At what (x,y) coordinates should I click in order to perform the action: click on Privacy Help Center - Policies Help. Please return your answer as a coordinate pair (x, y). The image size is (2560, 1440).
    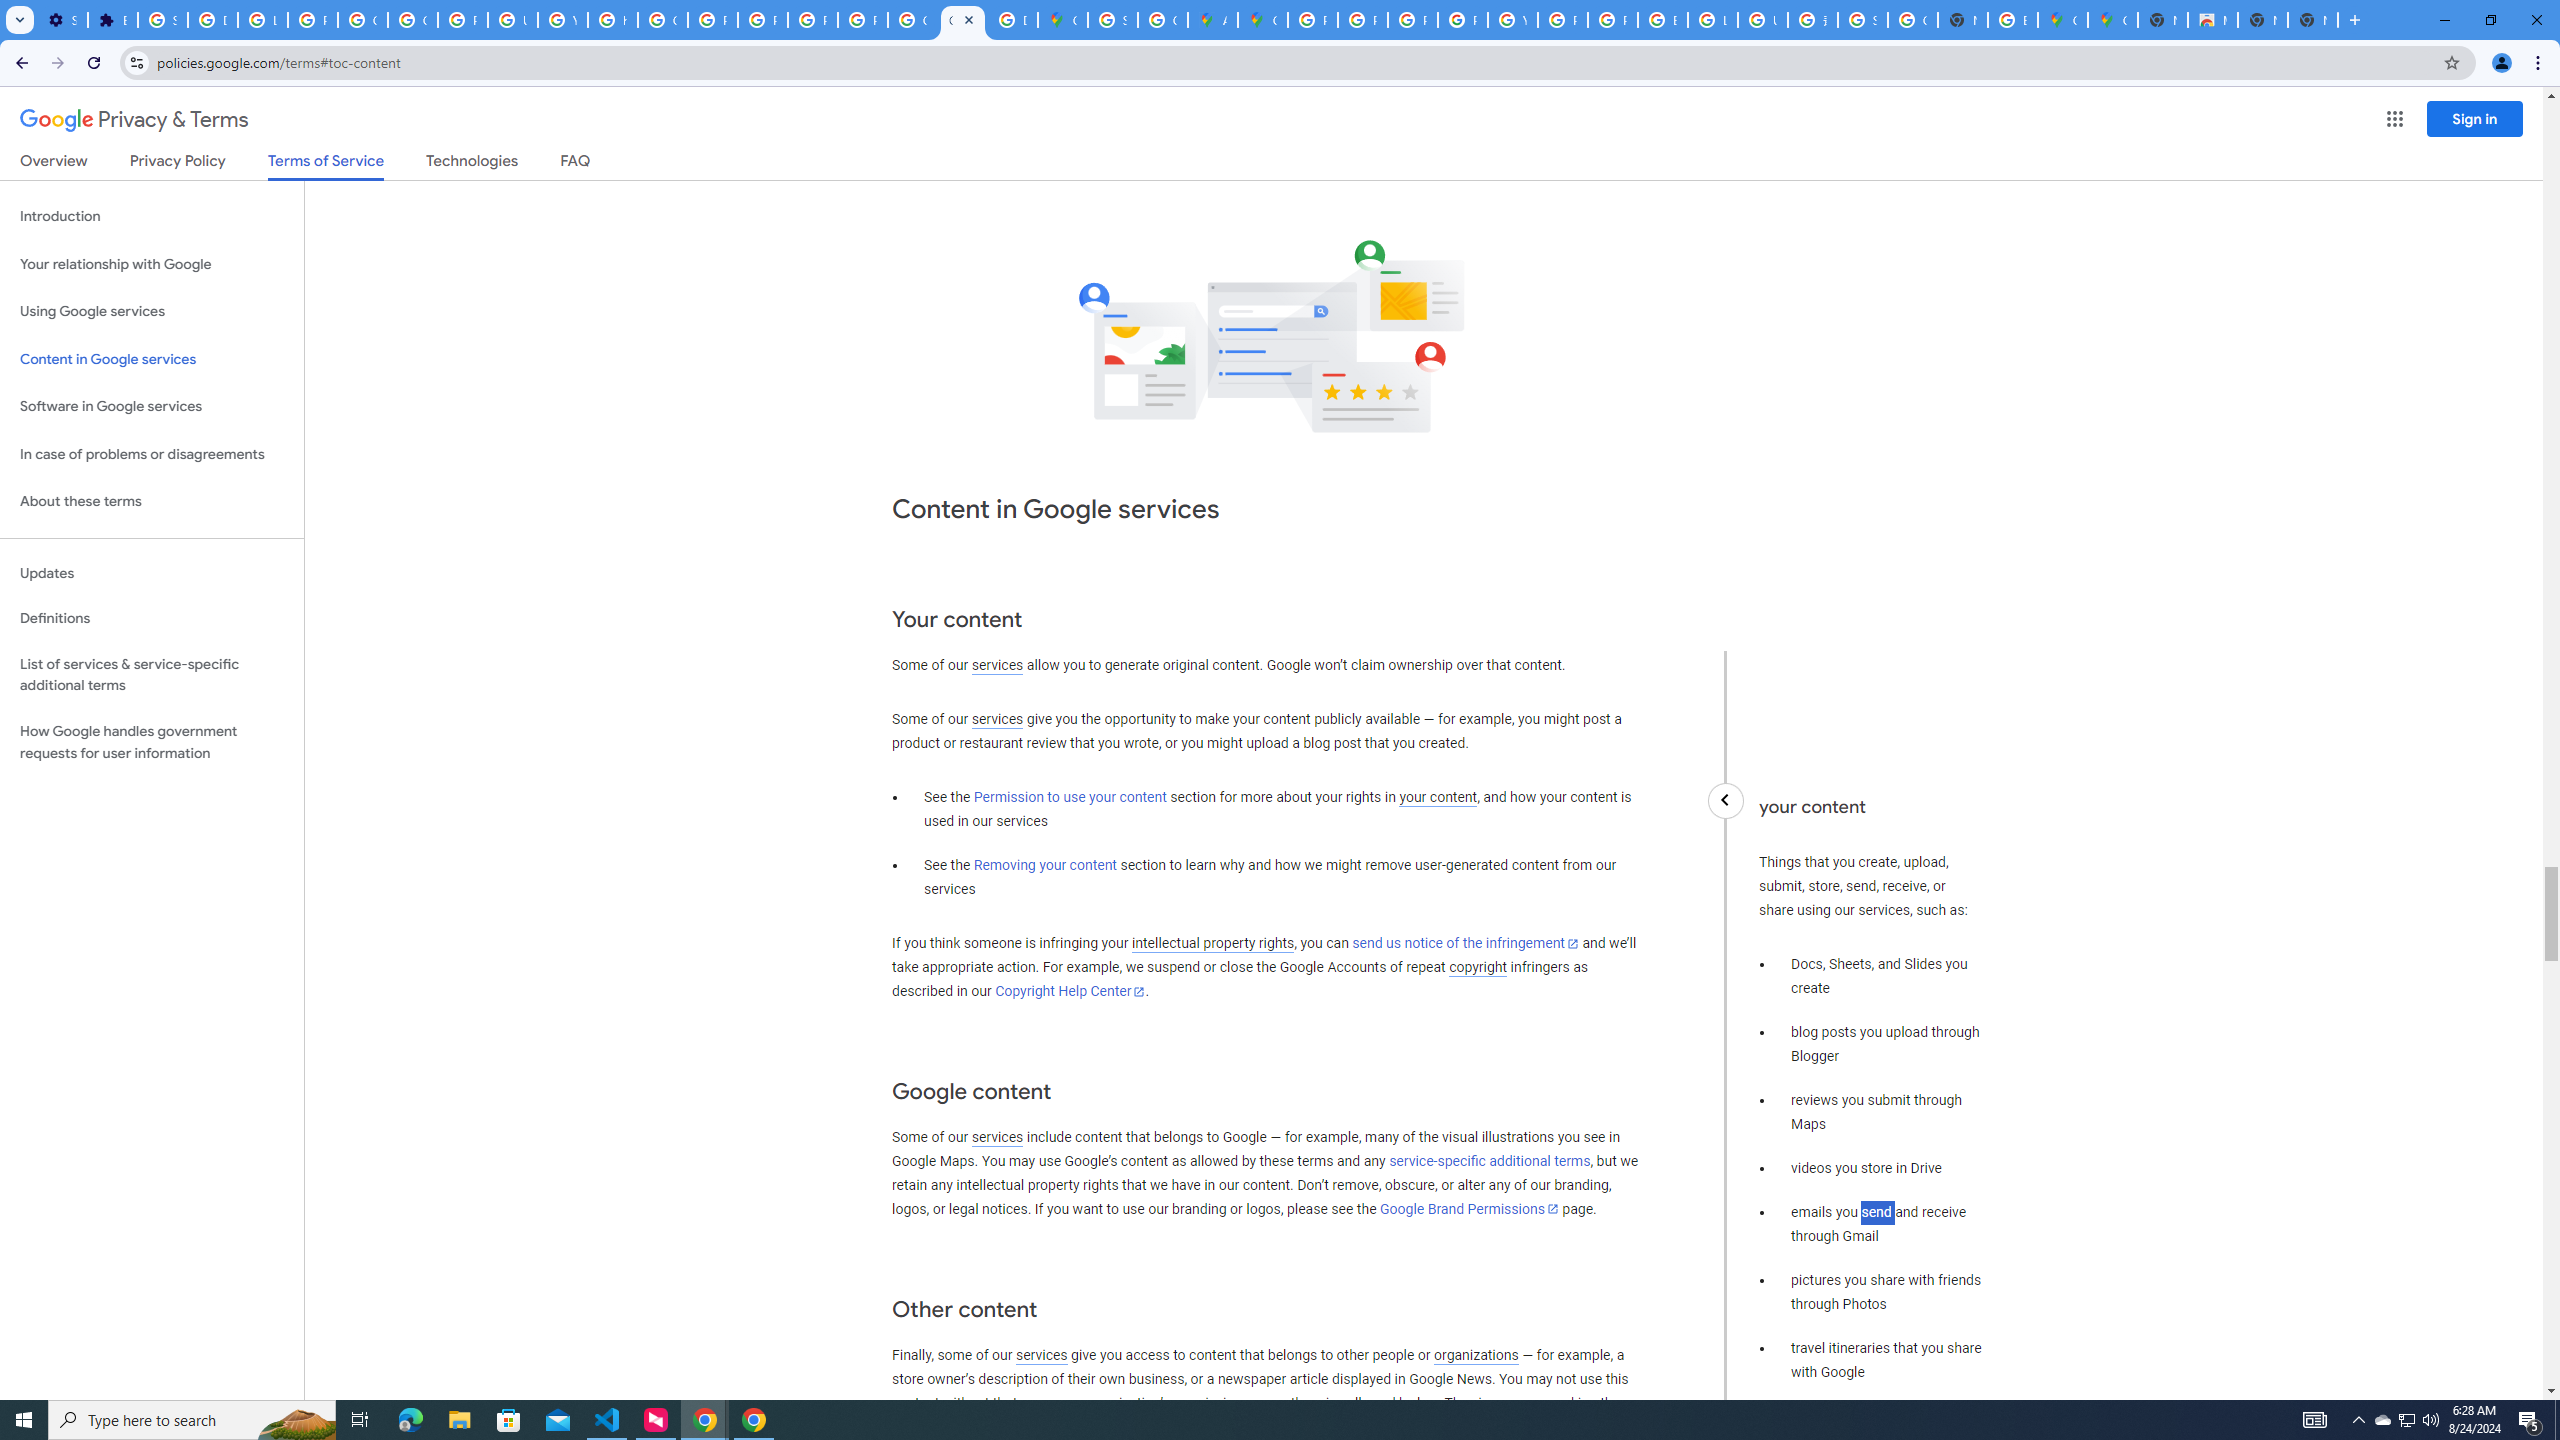
    Looking at the image, I should click on (1412, 20).